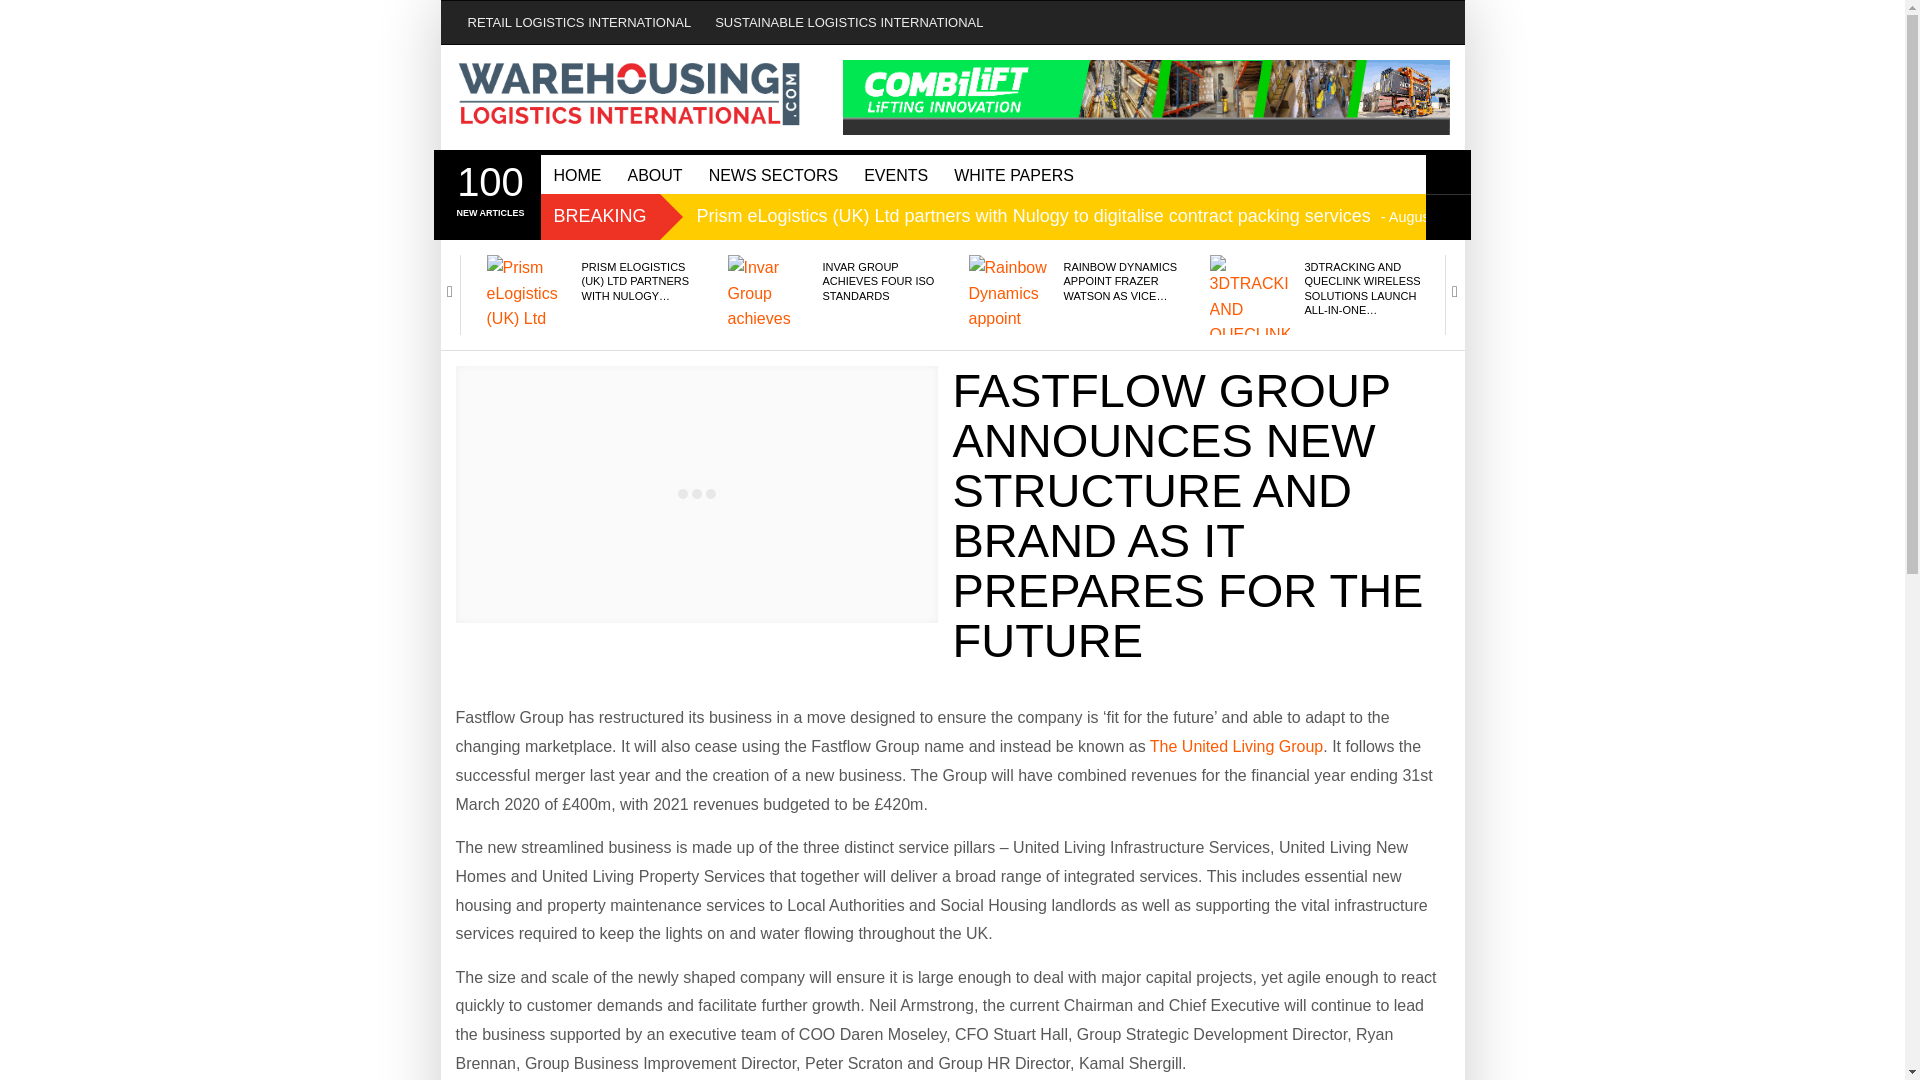  What do you see at coordinates (576, 174) in the screenshot?
I see `HOME` at bounding box center [576, 174].